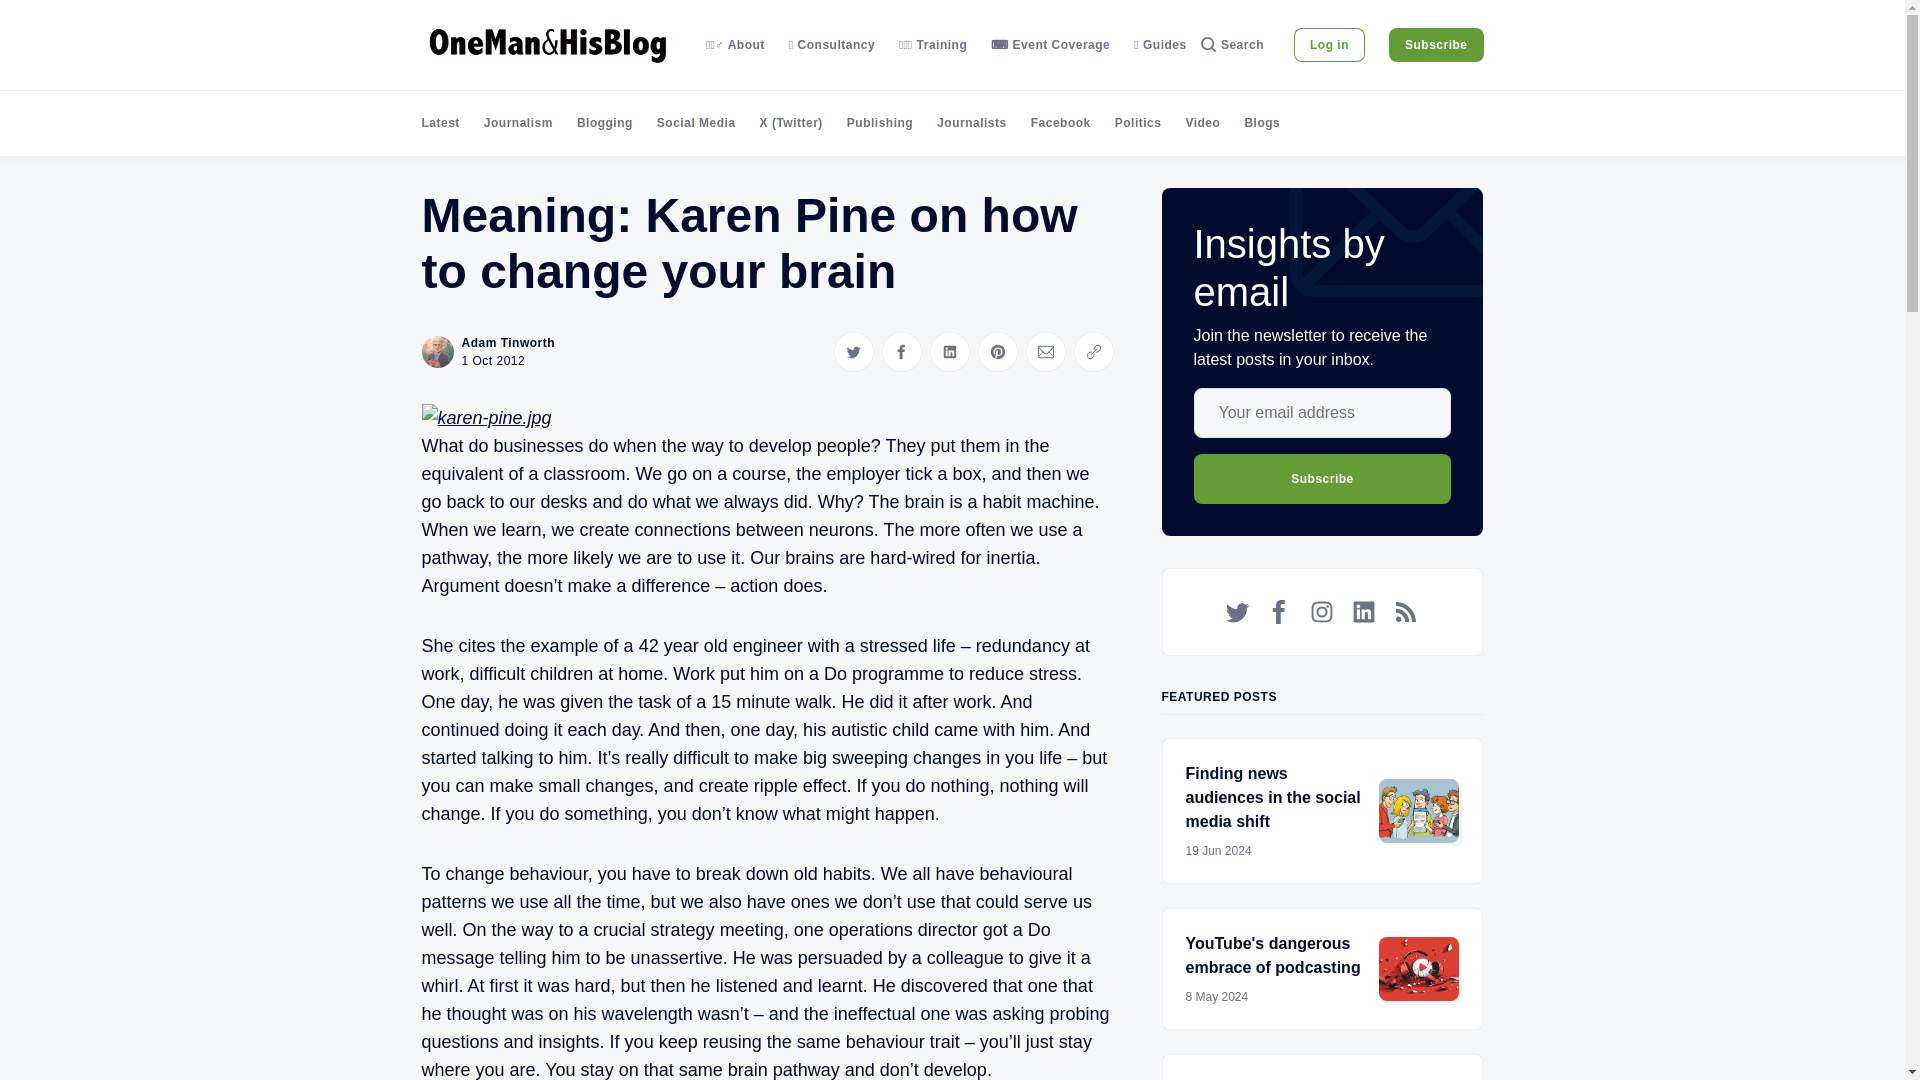 This screenshot has width=1920, height=1080. What do you see at coordinates (605, 122) in the screenshot?
I see `Blogging` at bounding box center [605, 122].